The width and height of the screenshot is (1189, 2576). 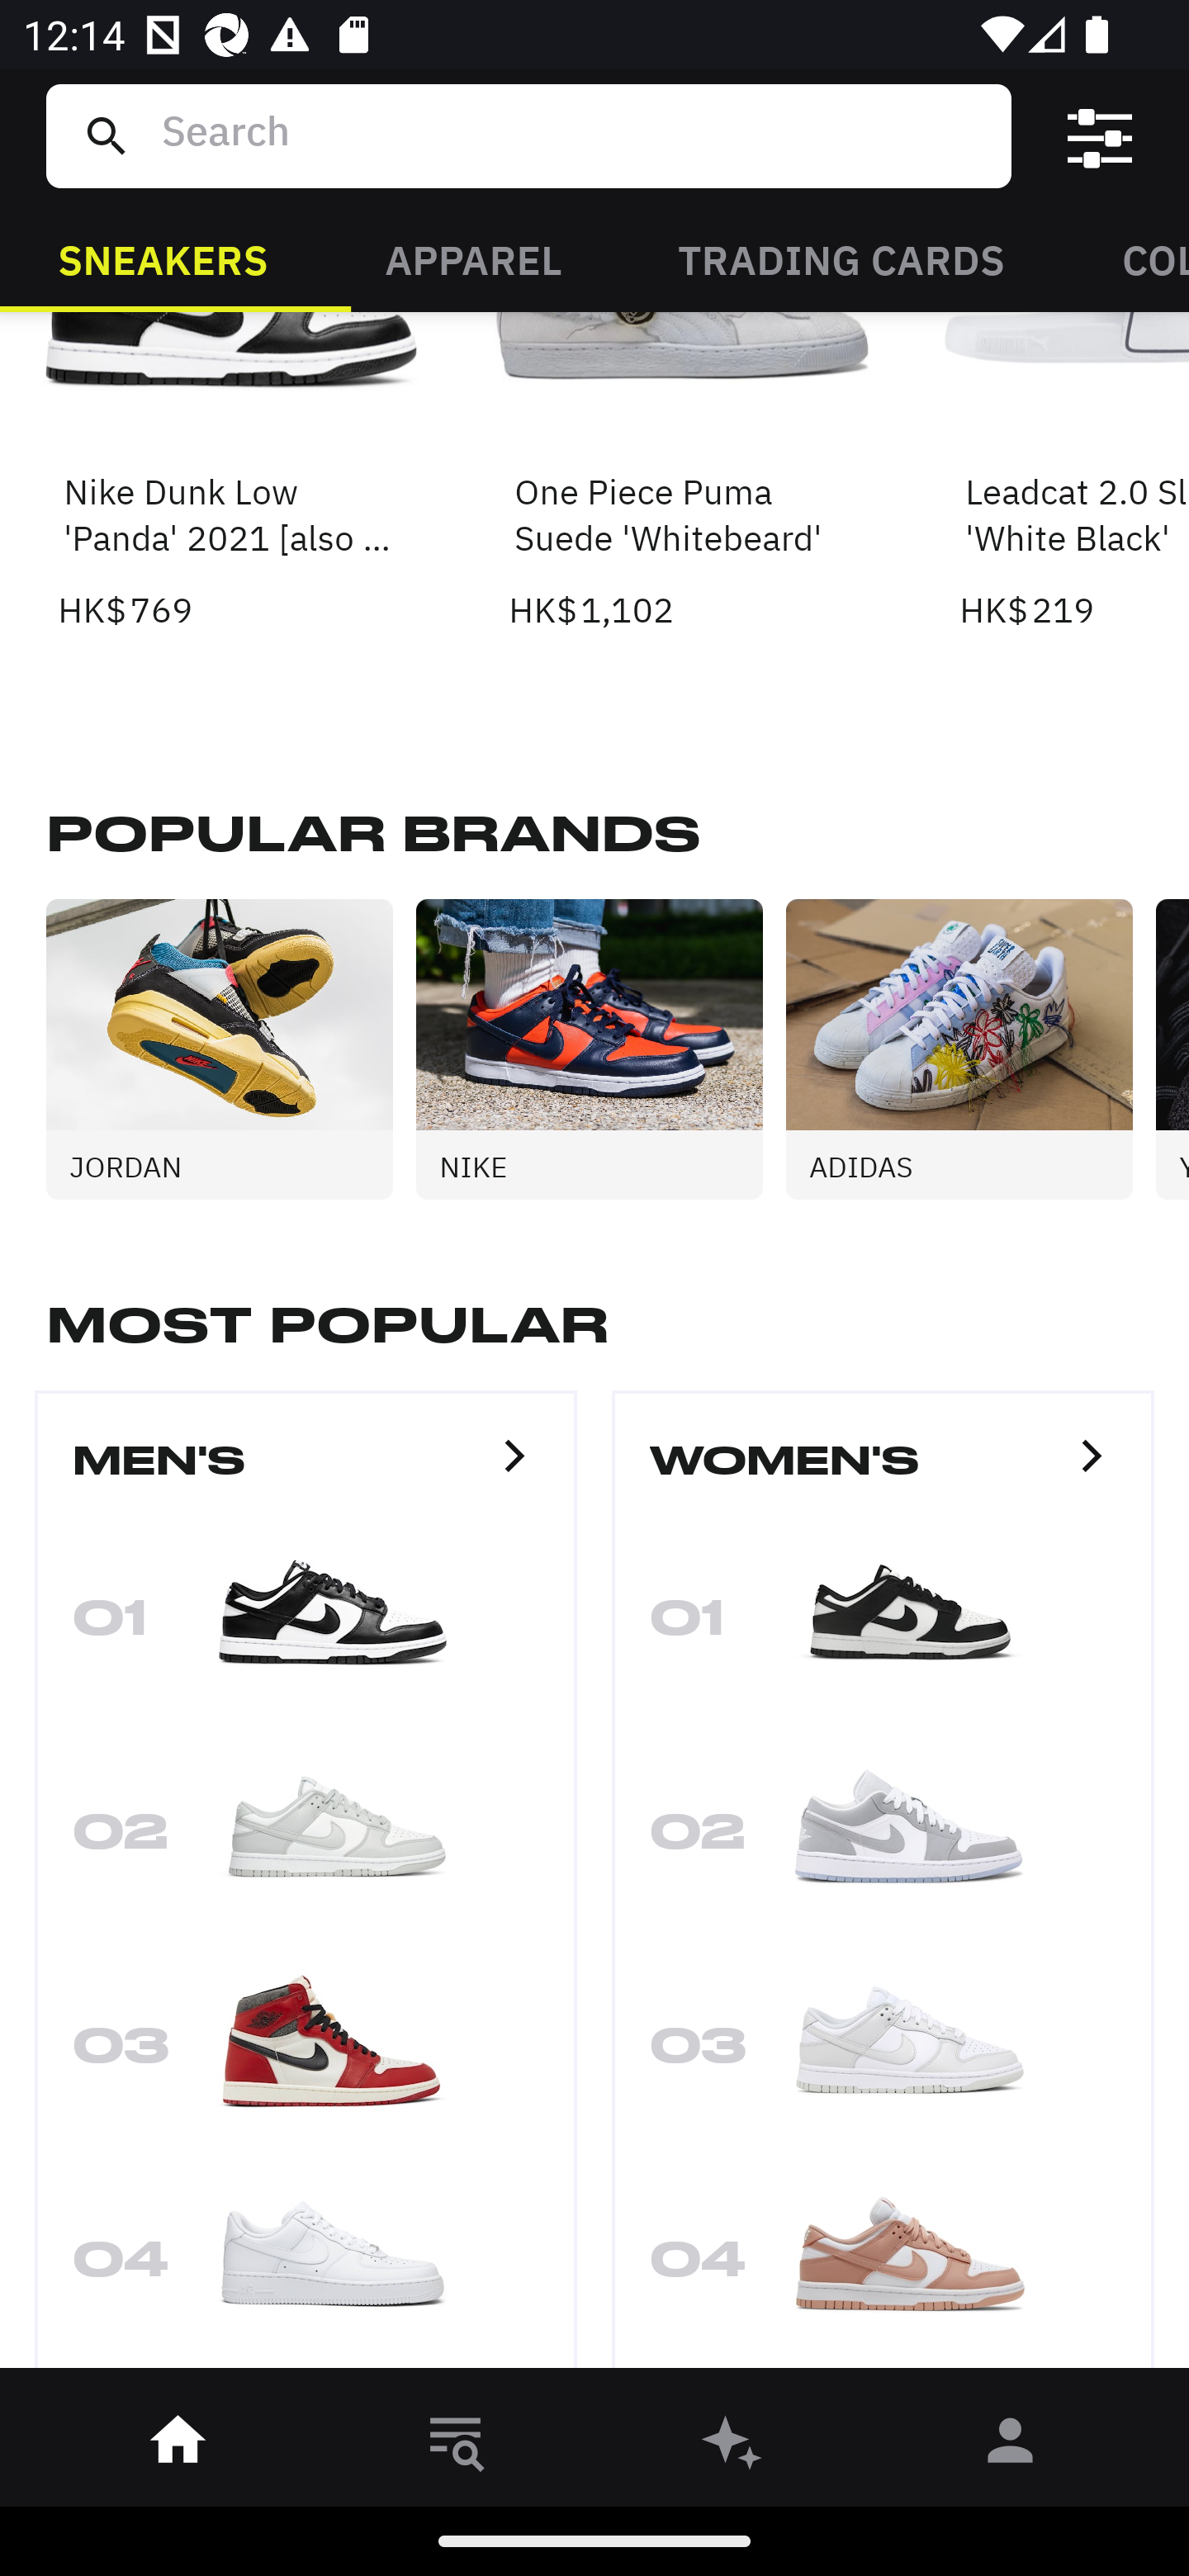 I want to click on 󰋜, so click(x=178, y=2446).